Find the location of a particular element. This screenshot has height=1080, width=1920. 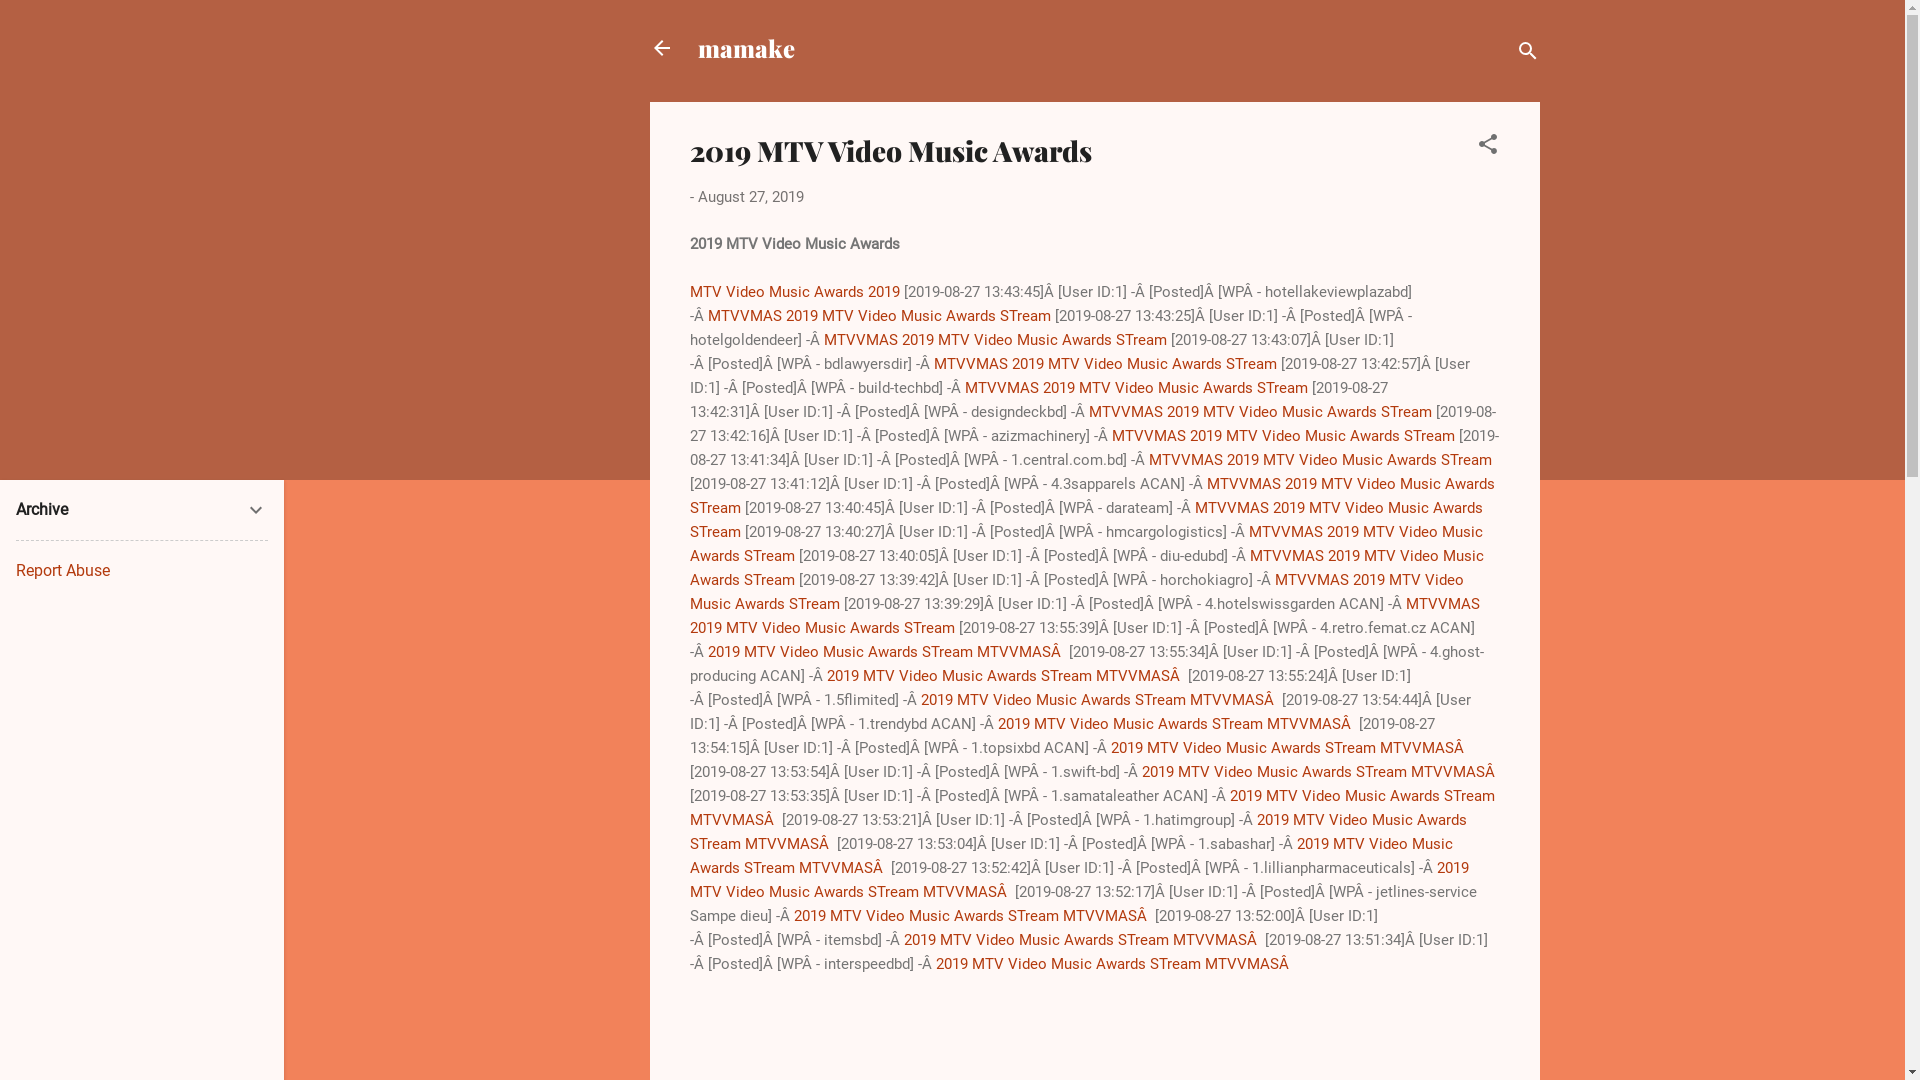

MTVVMAS 2019 MTV Video Music Awards STream is located at coordinates (1136, 387).